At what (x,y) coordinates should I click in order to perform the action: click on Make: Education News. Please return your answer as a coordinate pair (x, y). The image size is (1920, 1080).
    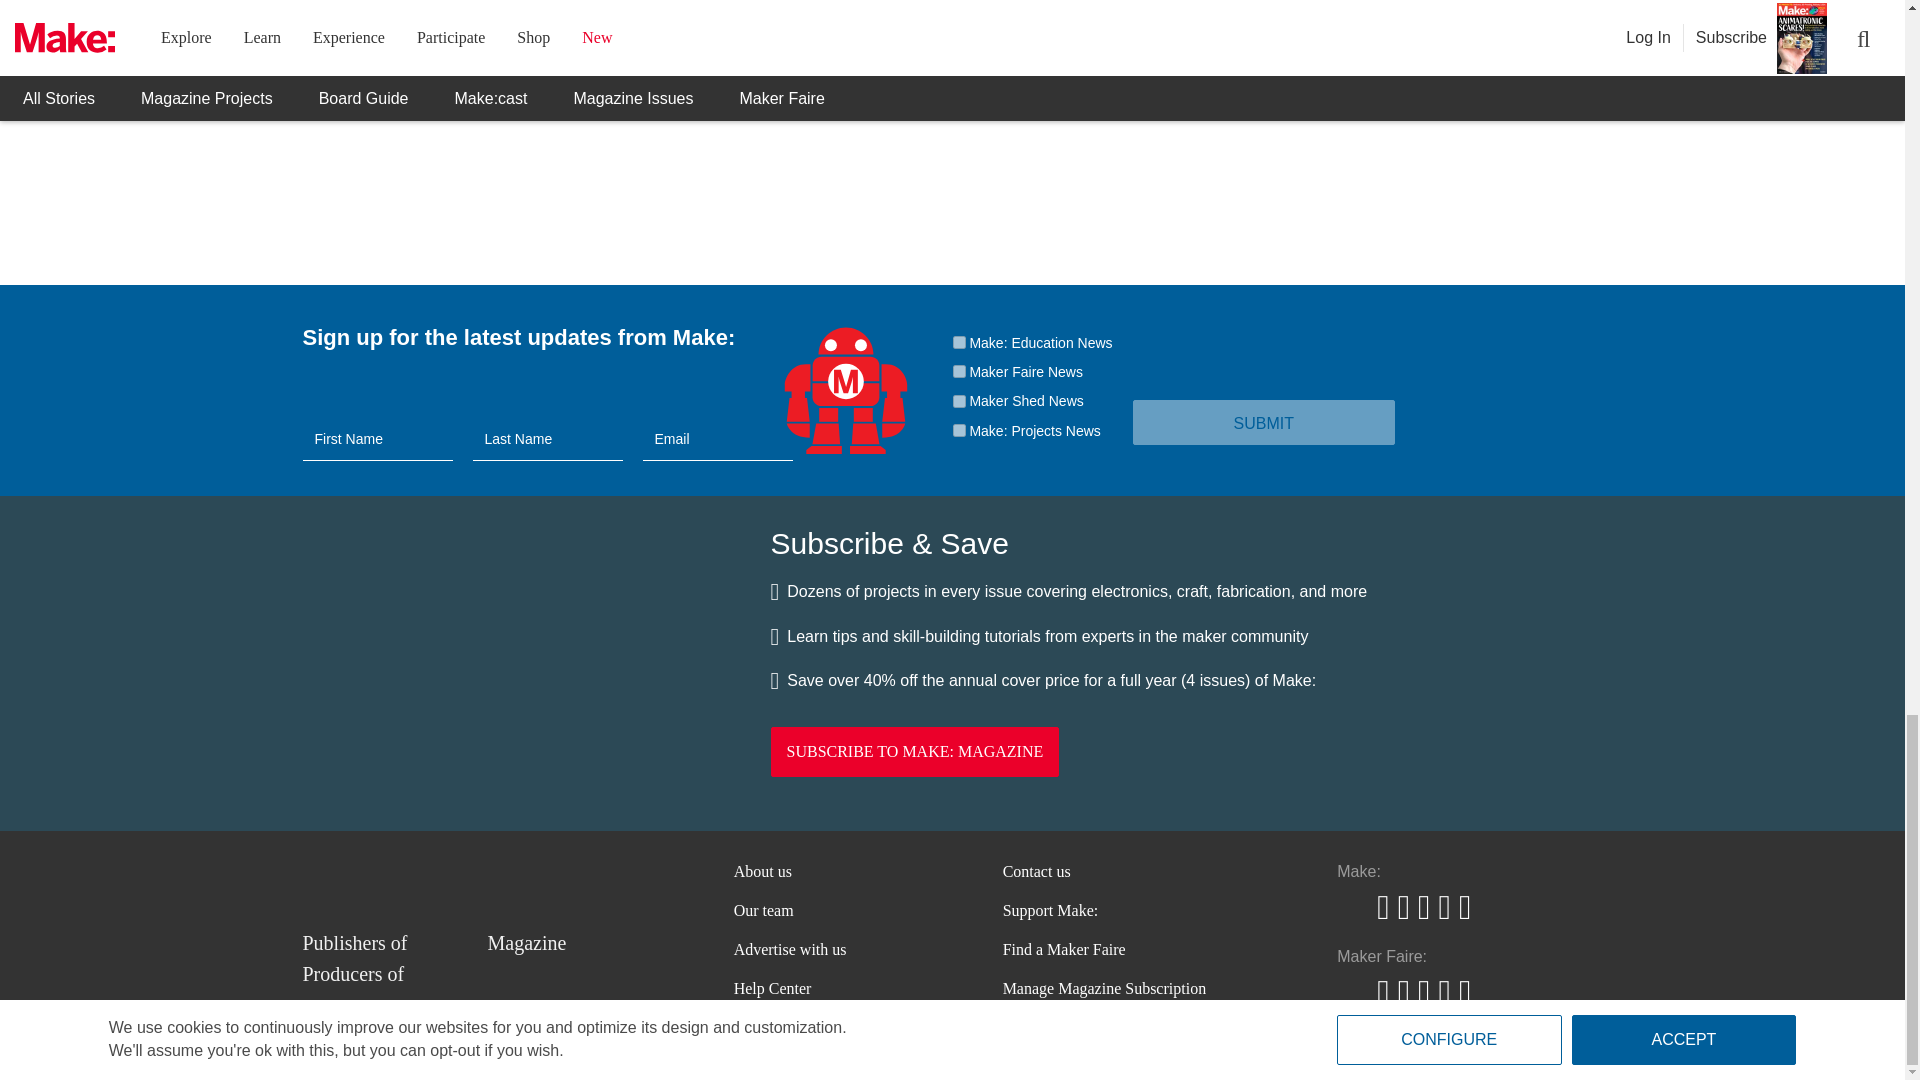
    Looking at the image, I should click on (958, 342).